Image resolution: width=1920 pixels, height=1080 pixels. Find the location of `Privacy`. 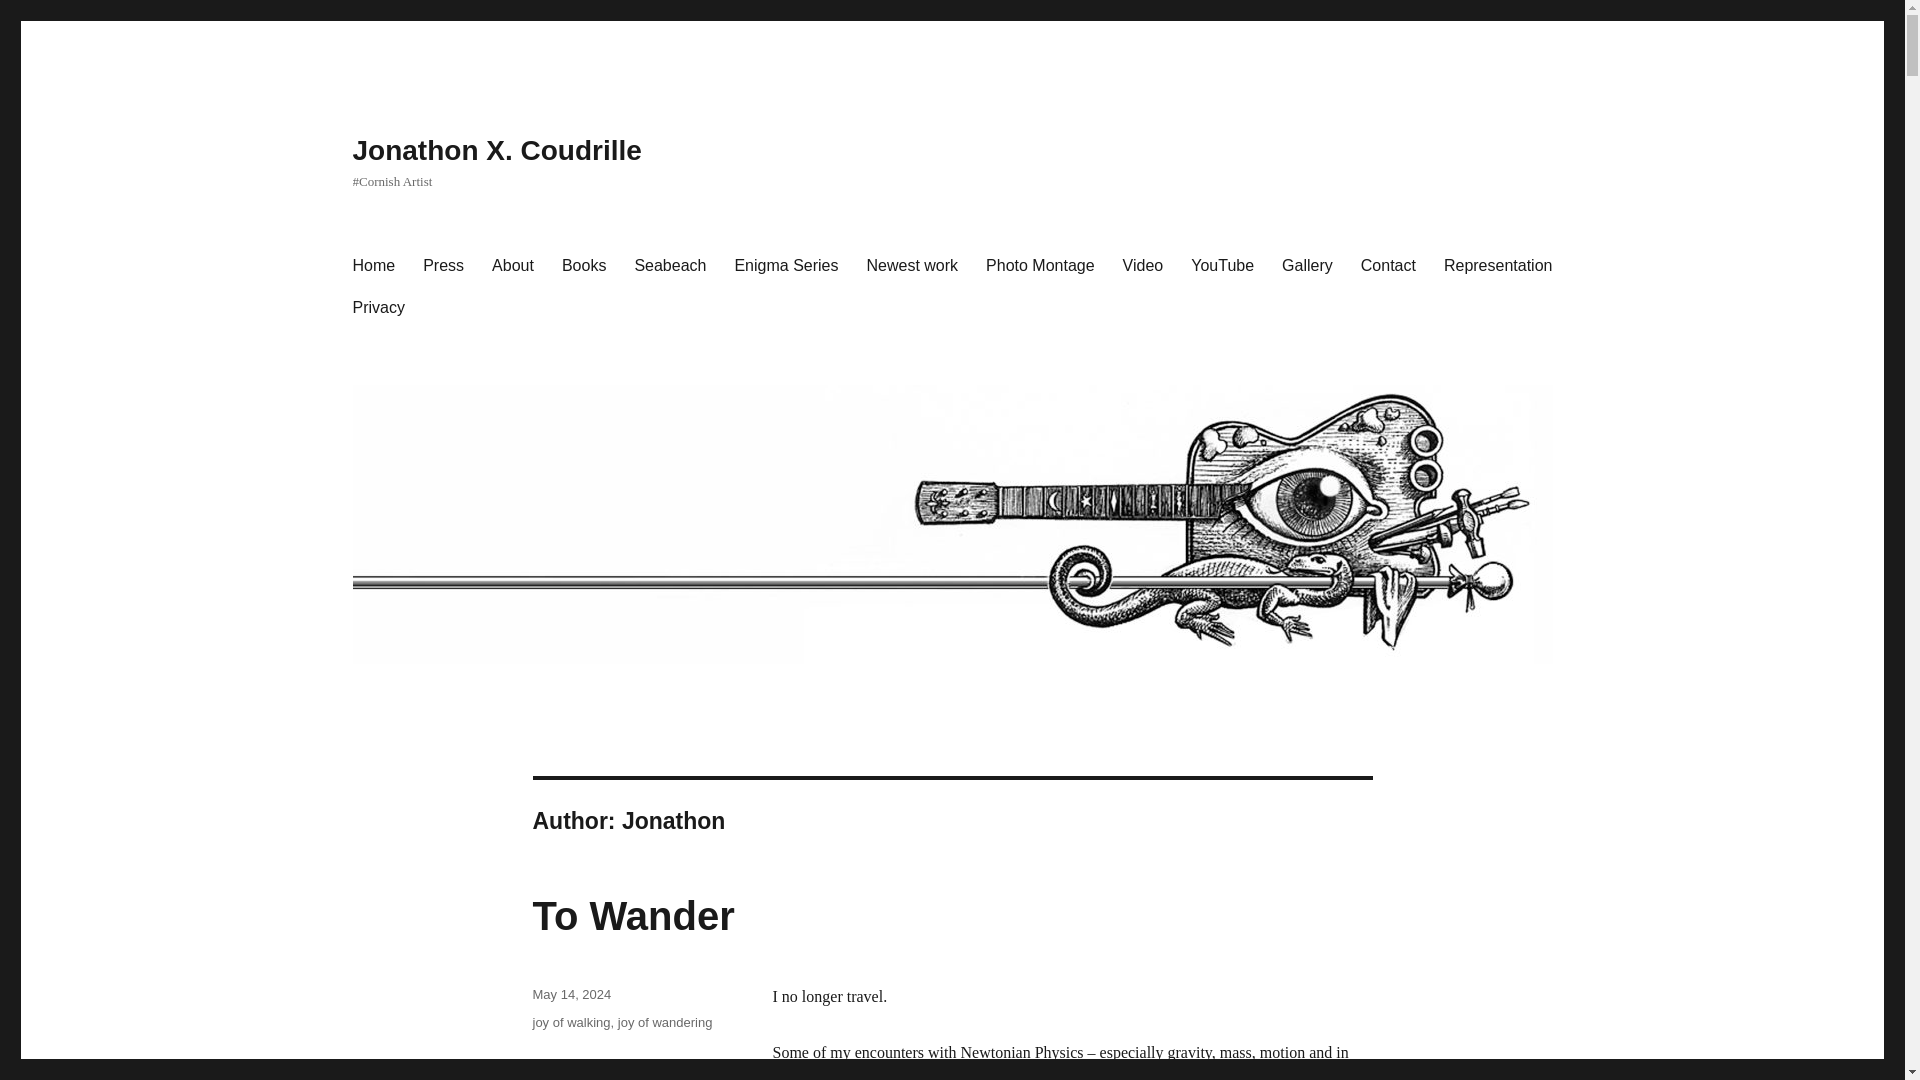

Privacy is located at coordinates (378, 308).